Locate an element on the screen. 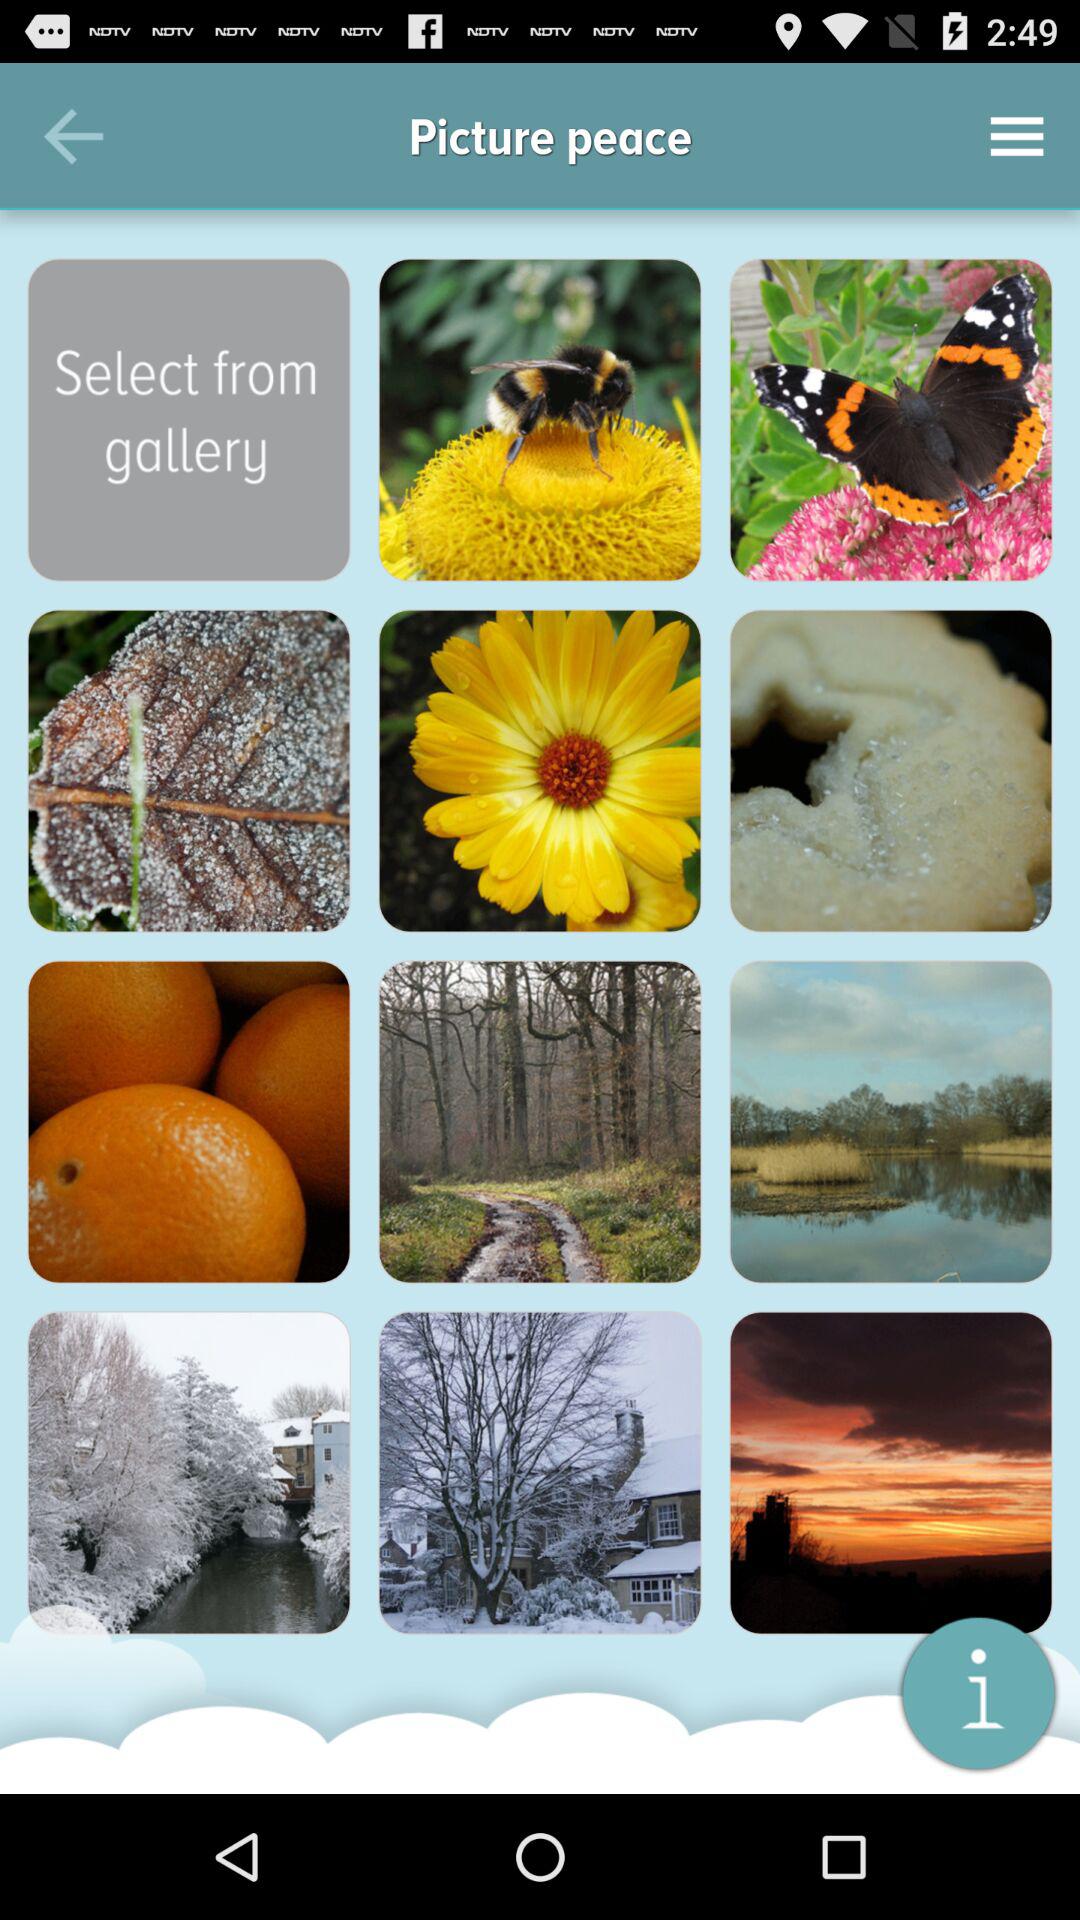  launch icon to the left of the picture peace is located at coordinates (73, 136).